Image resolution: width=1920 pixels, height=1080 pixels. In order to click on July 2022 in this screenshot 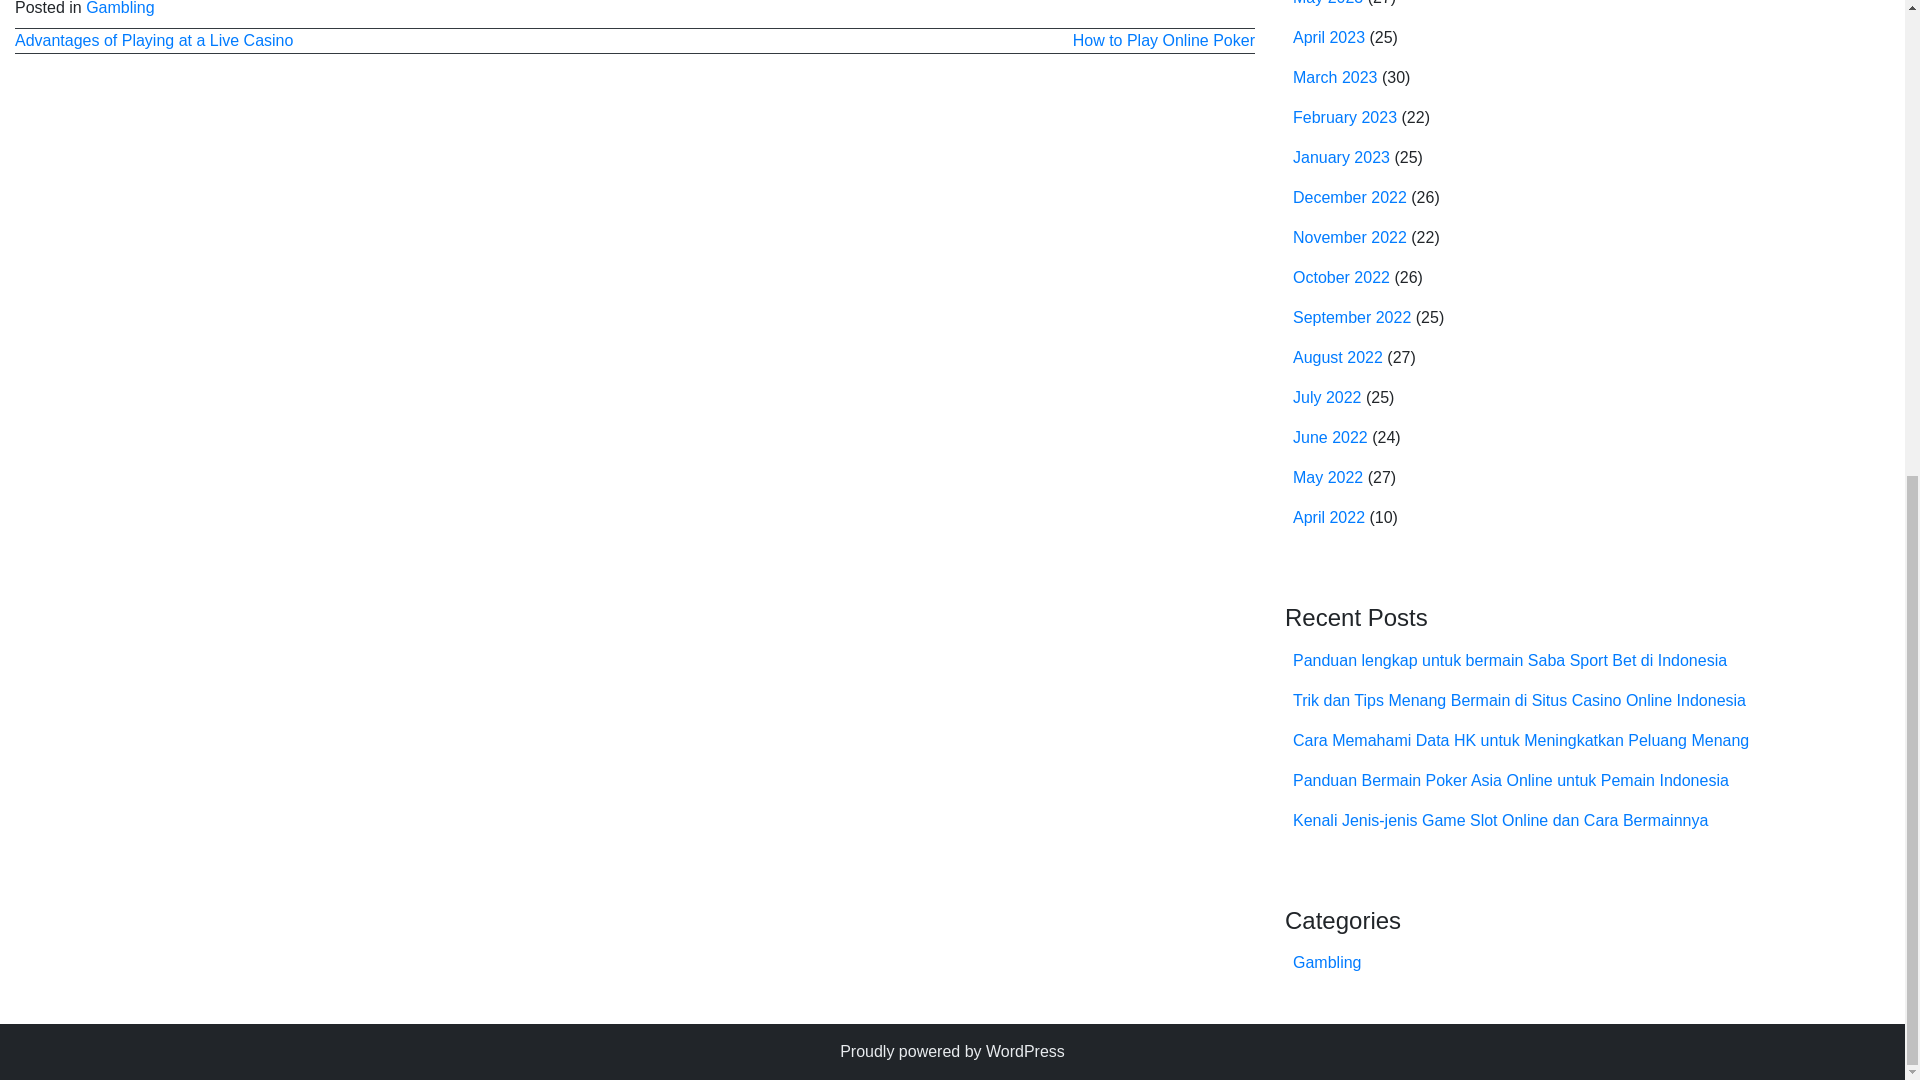, I will do `click(1326, 397)`.